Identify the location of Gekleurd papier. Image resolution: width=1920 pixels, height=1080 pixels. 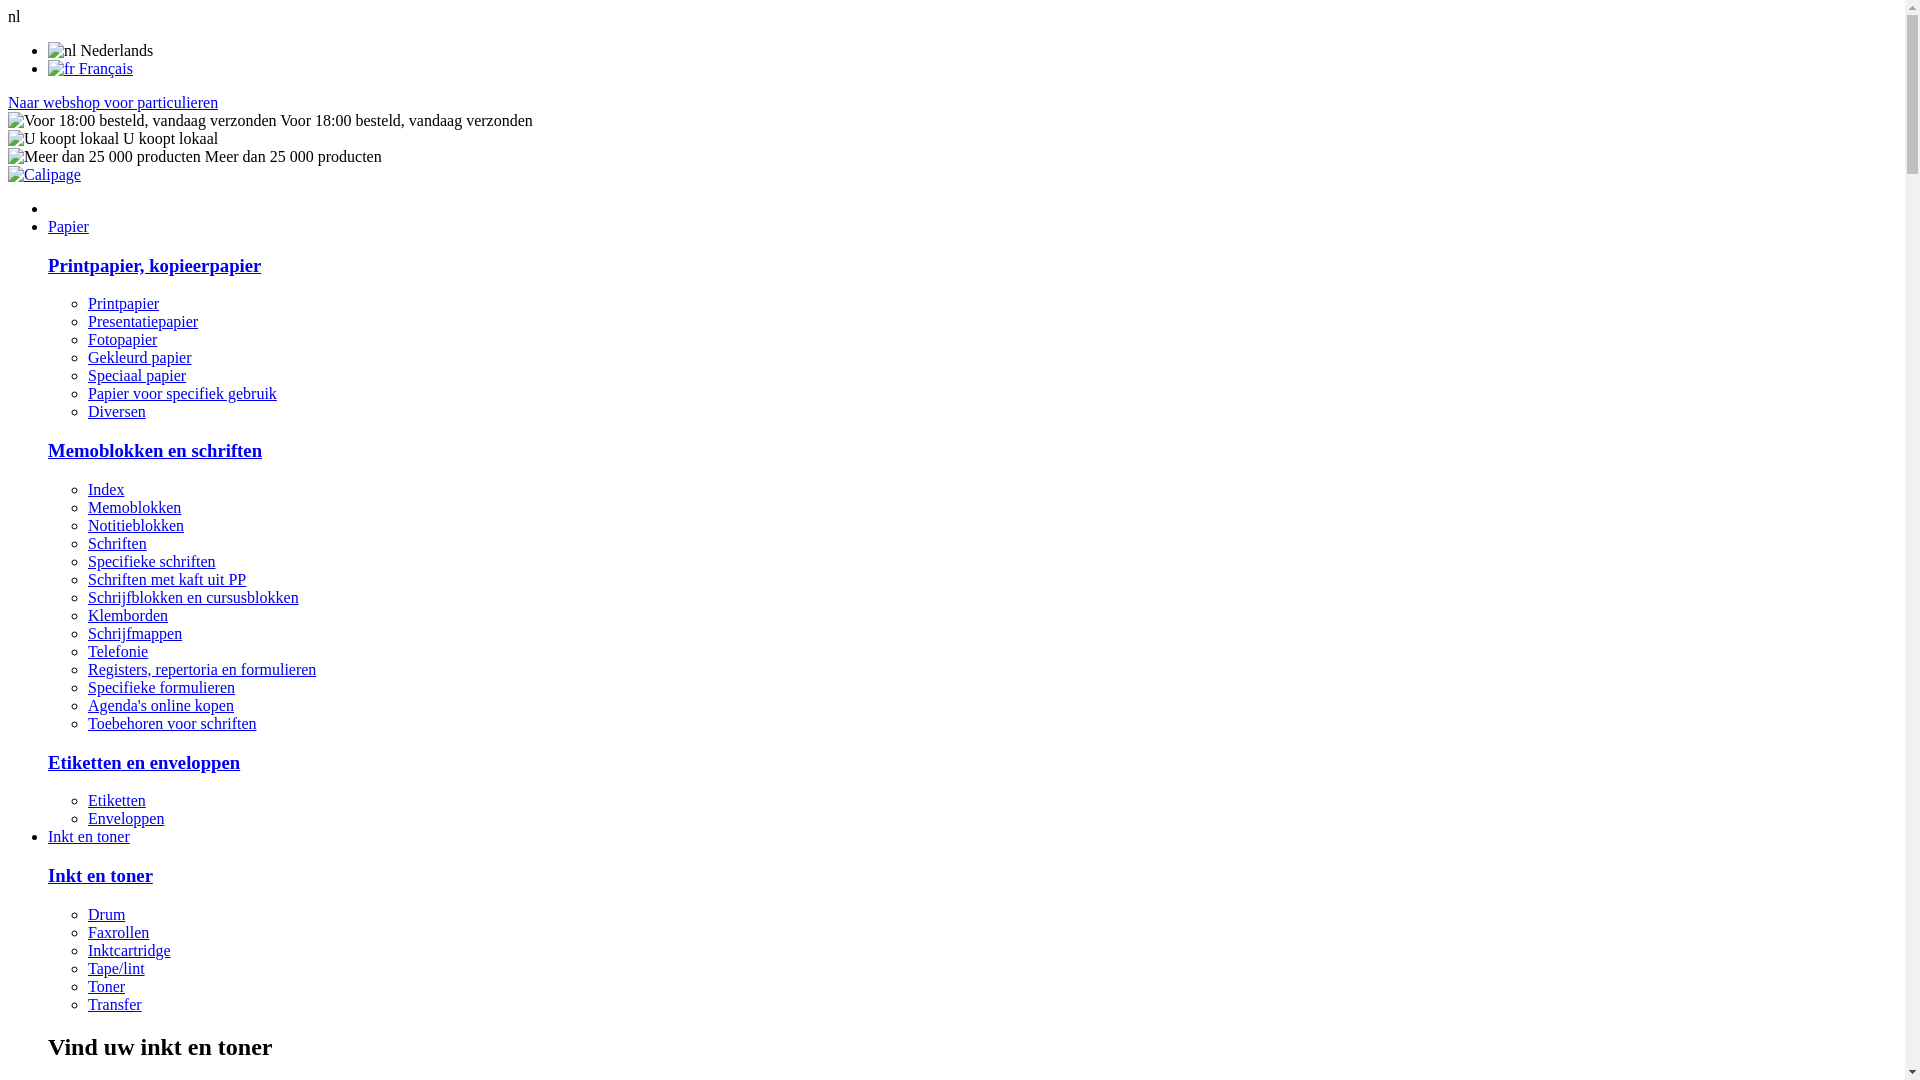
(140, 358).